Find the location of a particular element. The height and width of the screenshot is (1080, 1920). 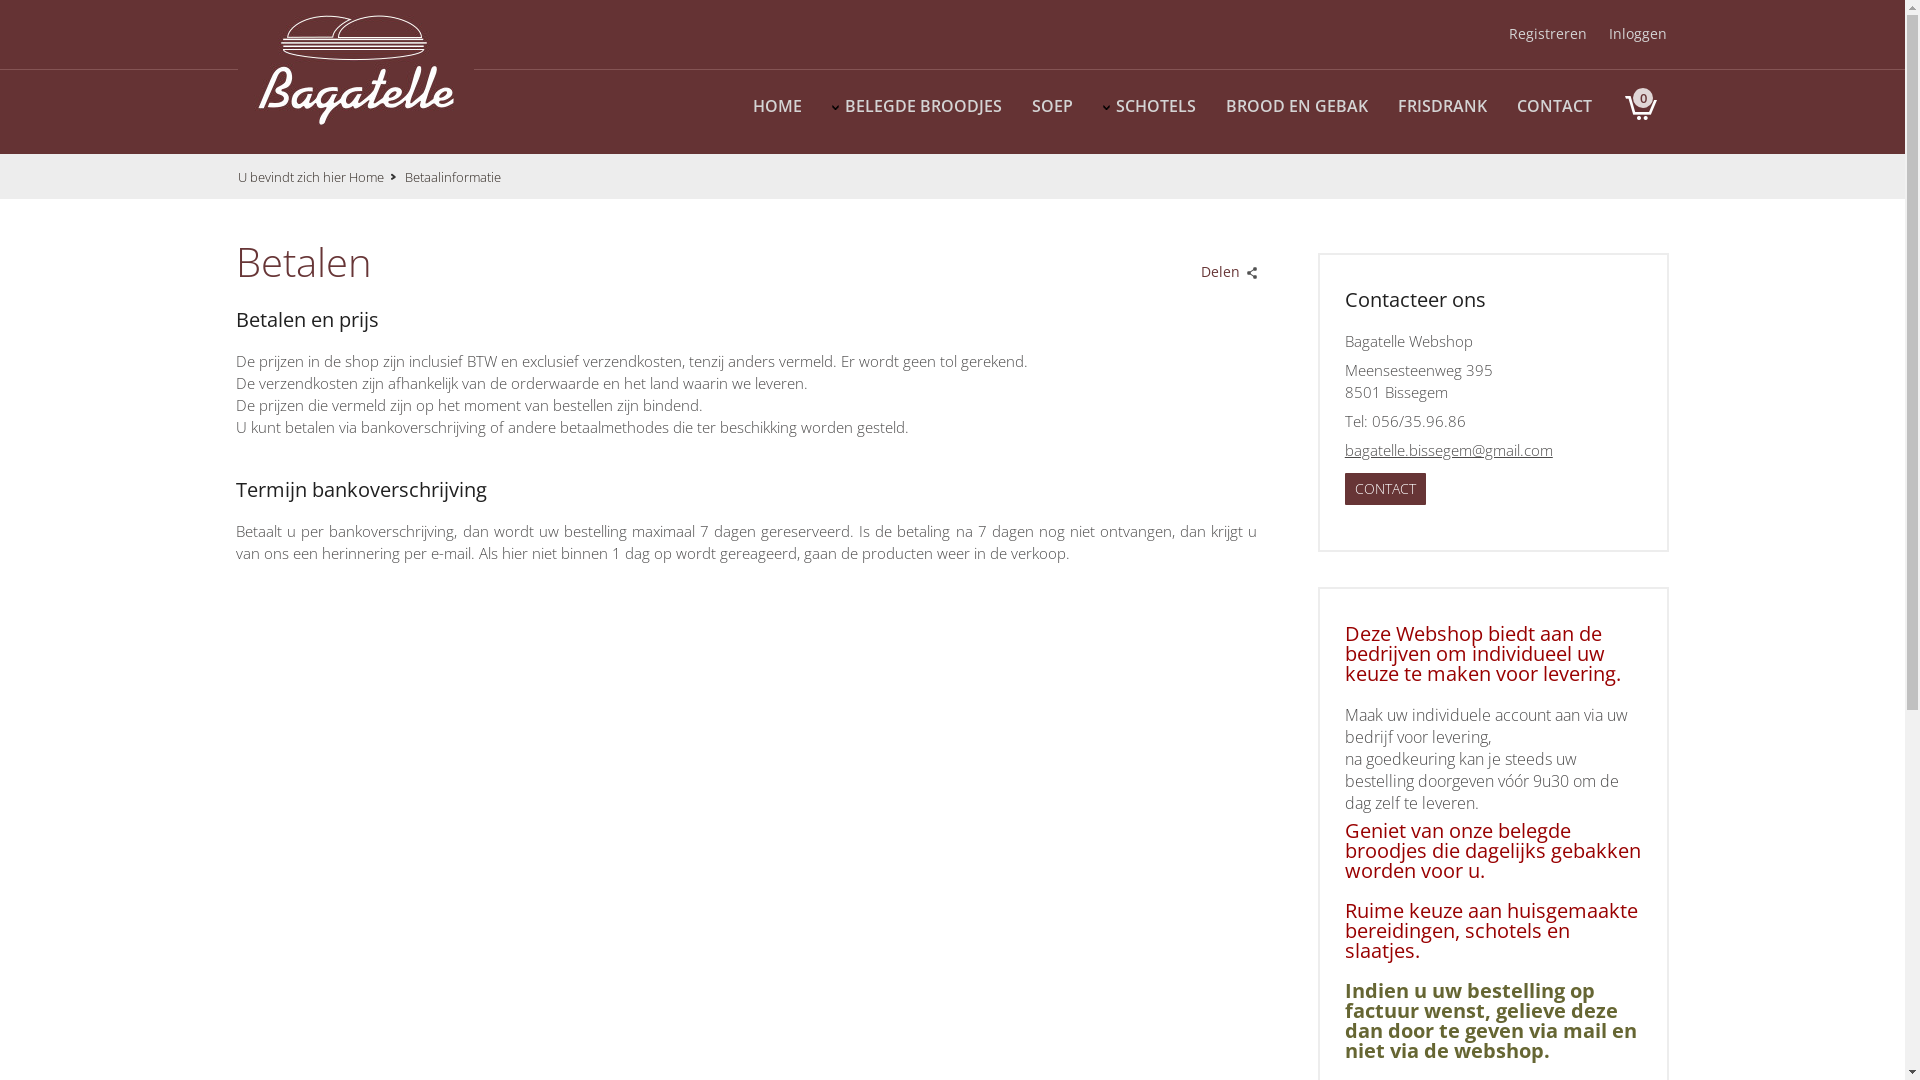

SOEP is located at coordinates (1052, 104).